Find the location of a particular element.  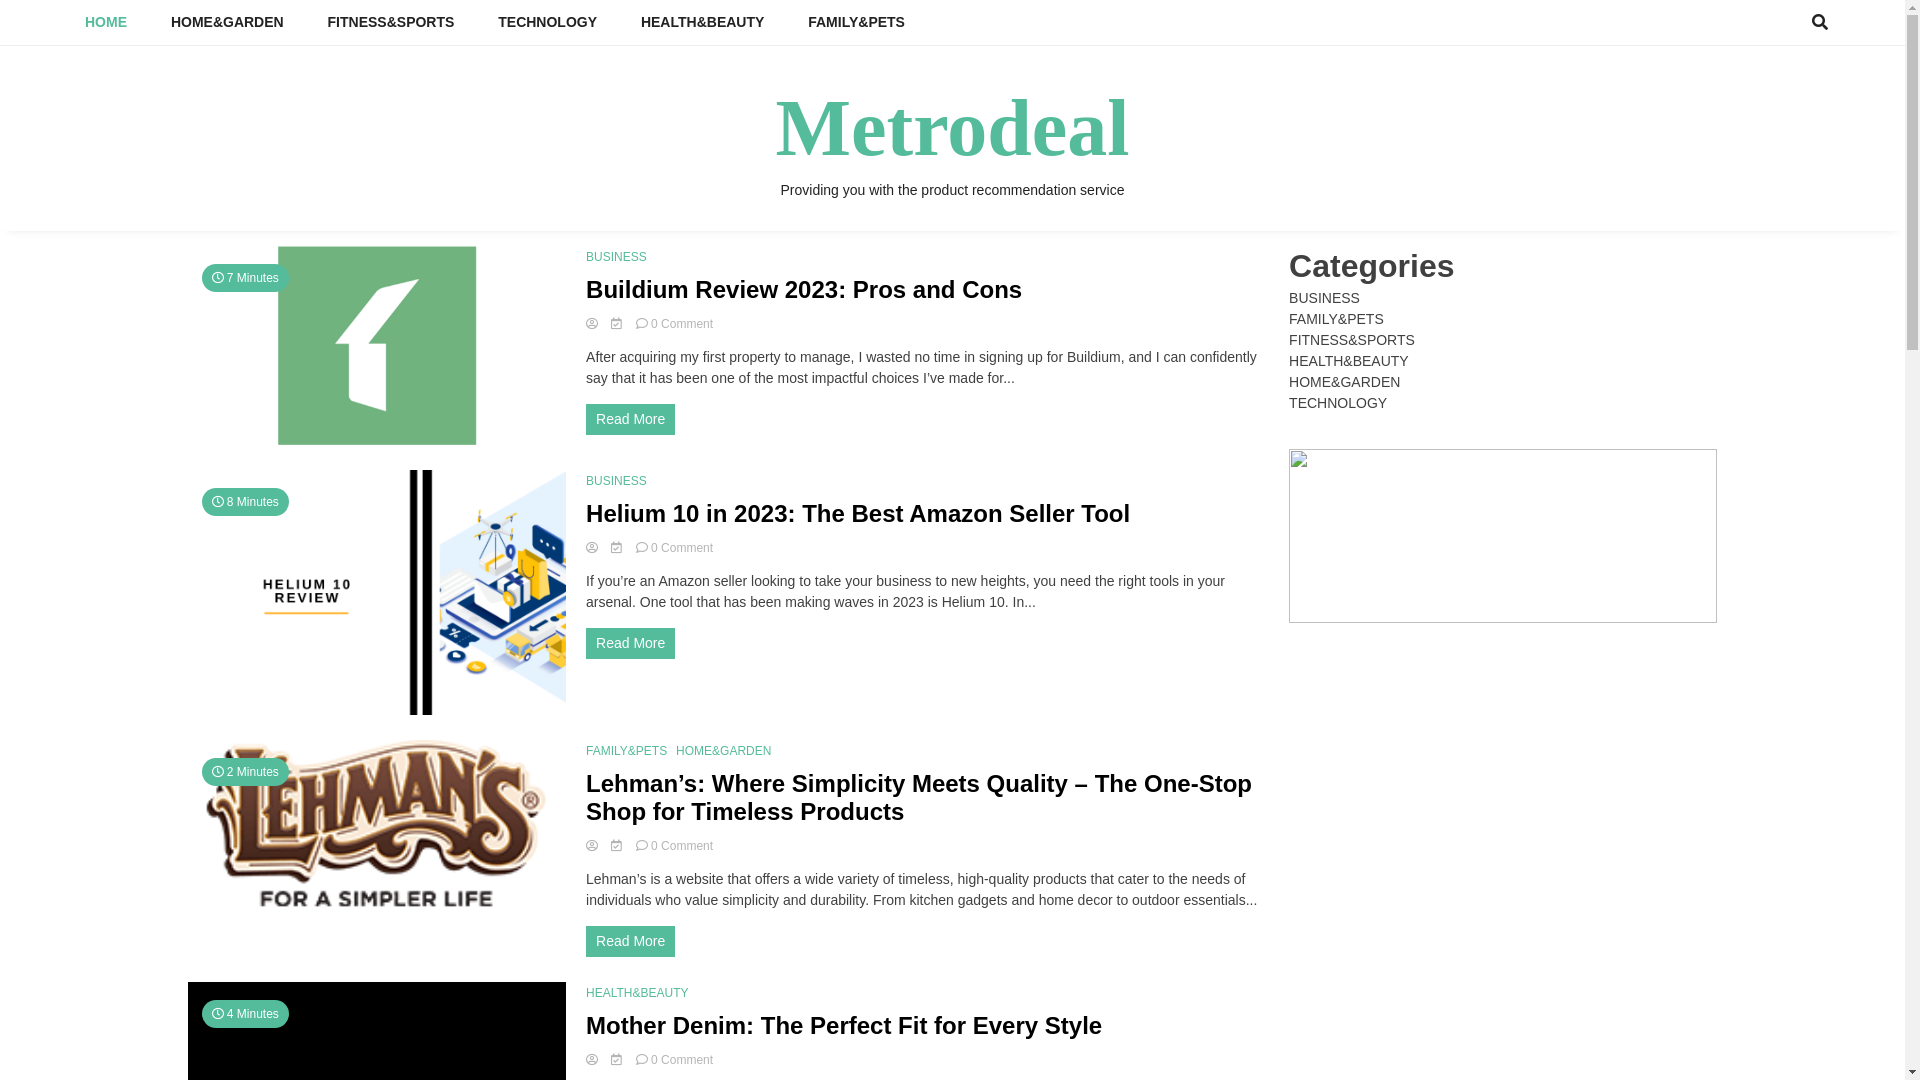

Helium 10 in 2023: The Best Amazon Seller Tool is located at coordinates (858, 514).